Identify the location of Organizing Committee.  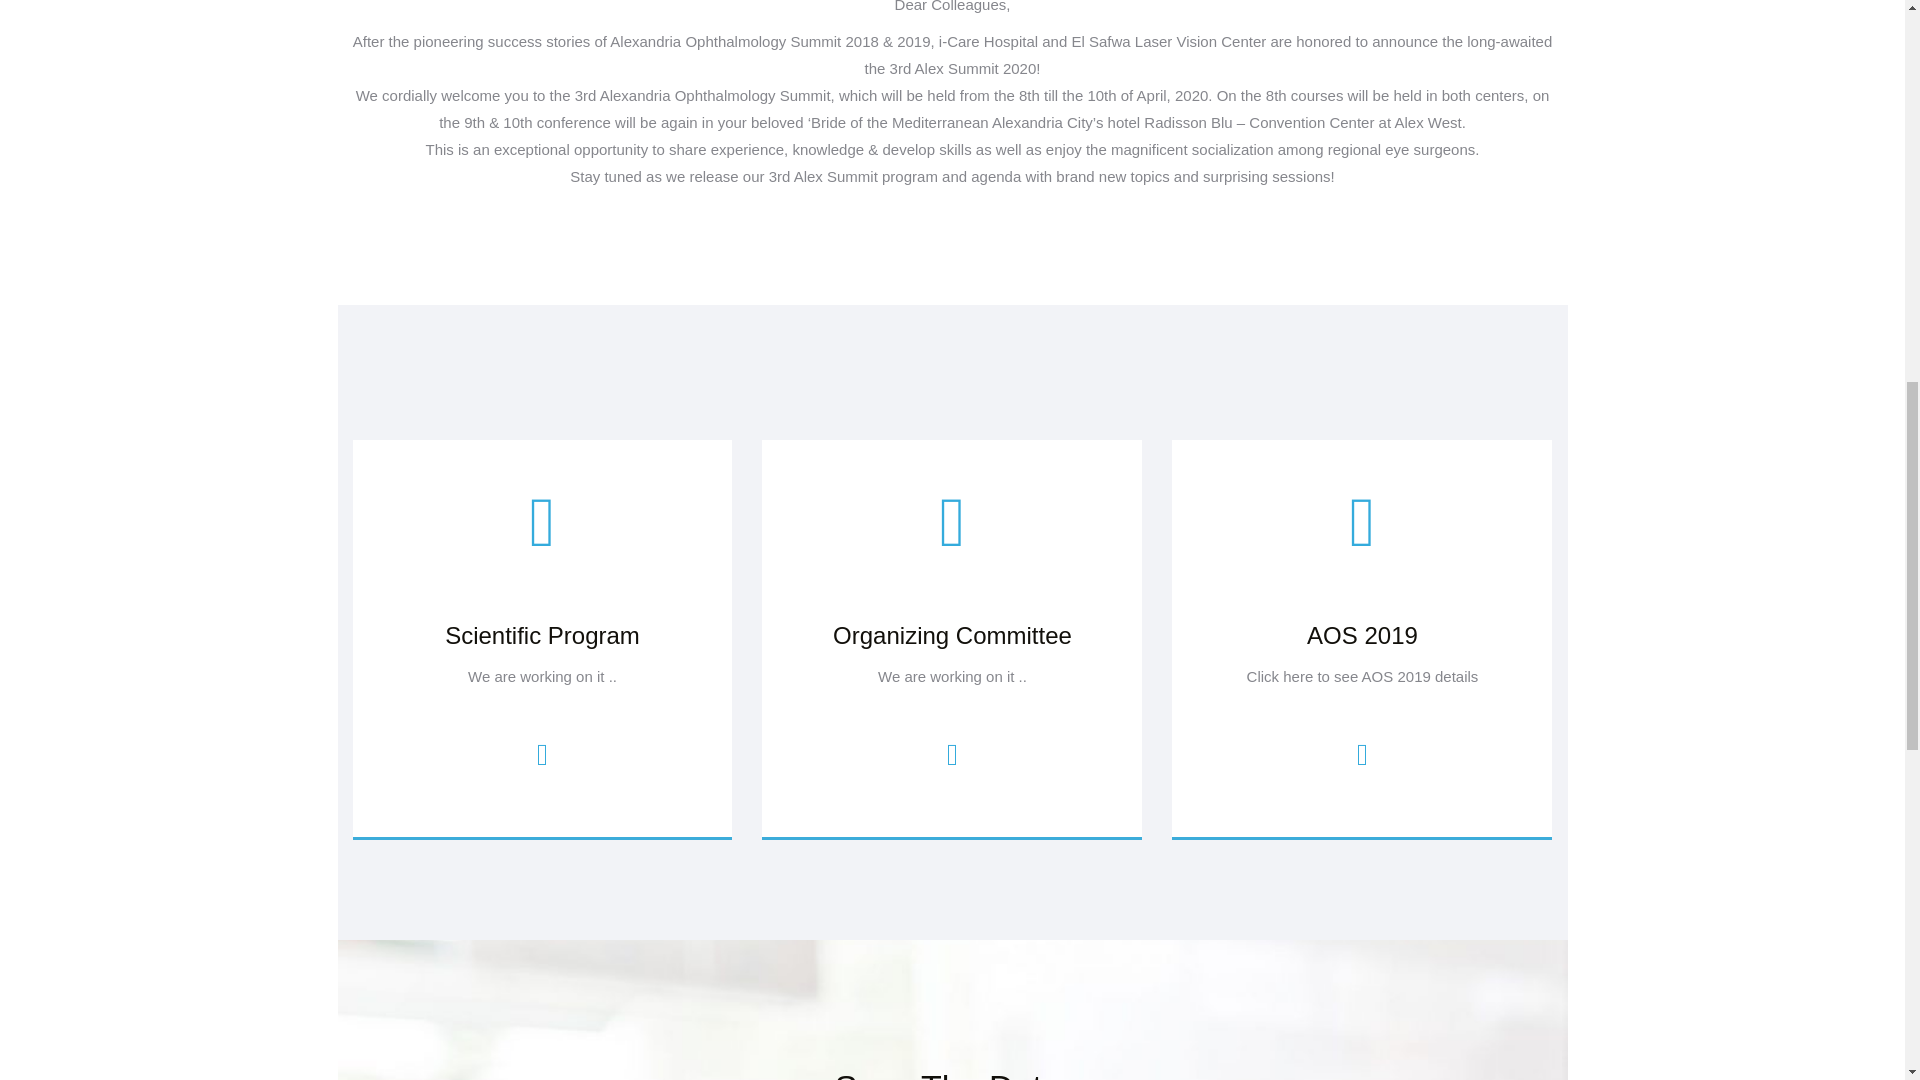
(952, 636).